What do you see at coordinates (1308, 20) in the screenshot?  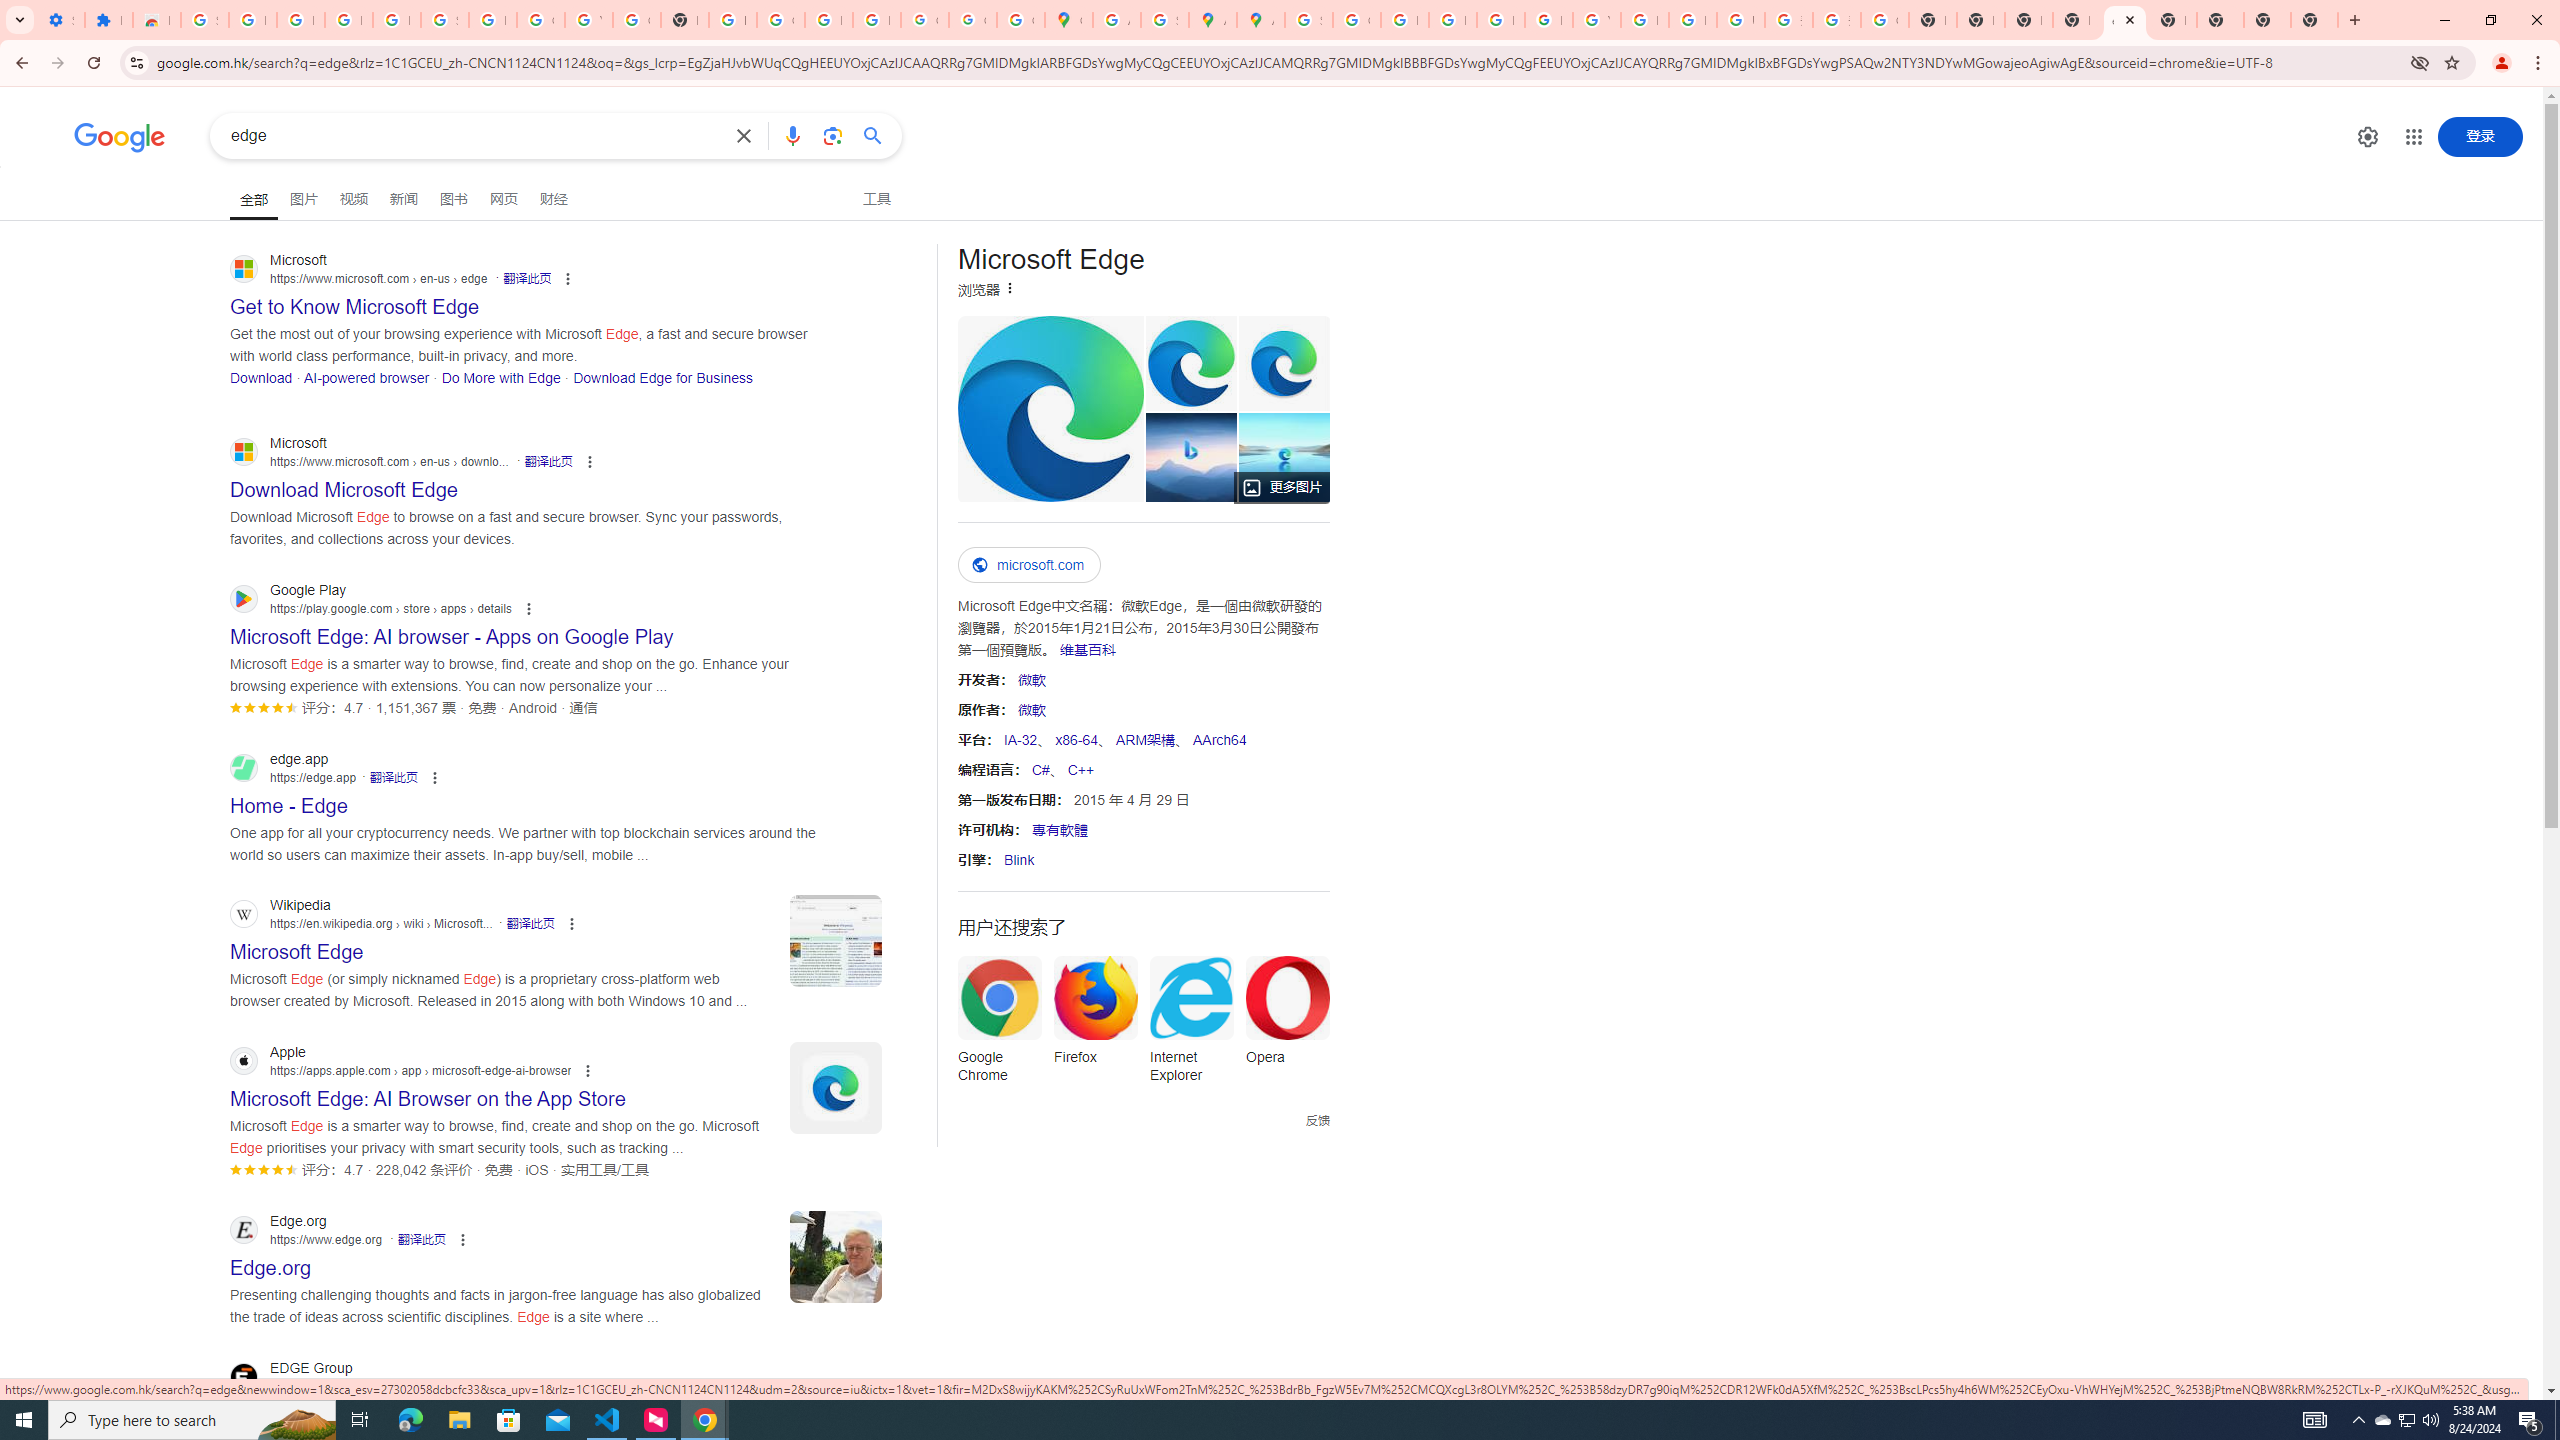 I see `Sign in - Google Accounts` at bounding box center [1308, 20].